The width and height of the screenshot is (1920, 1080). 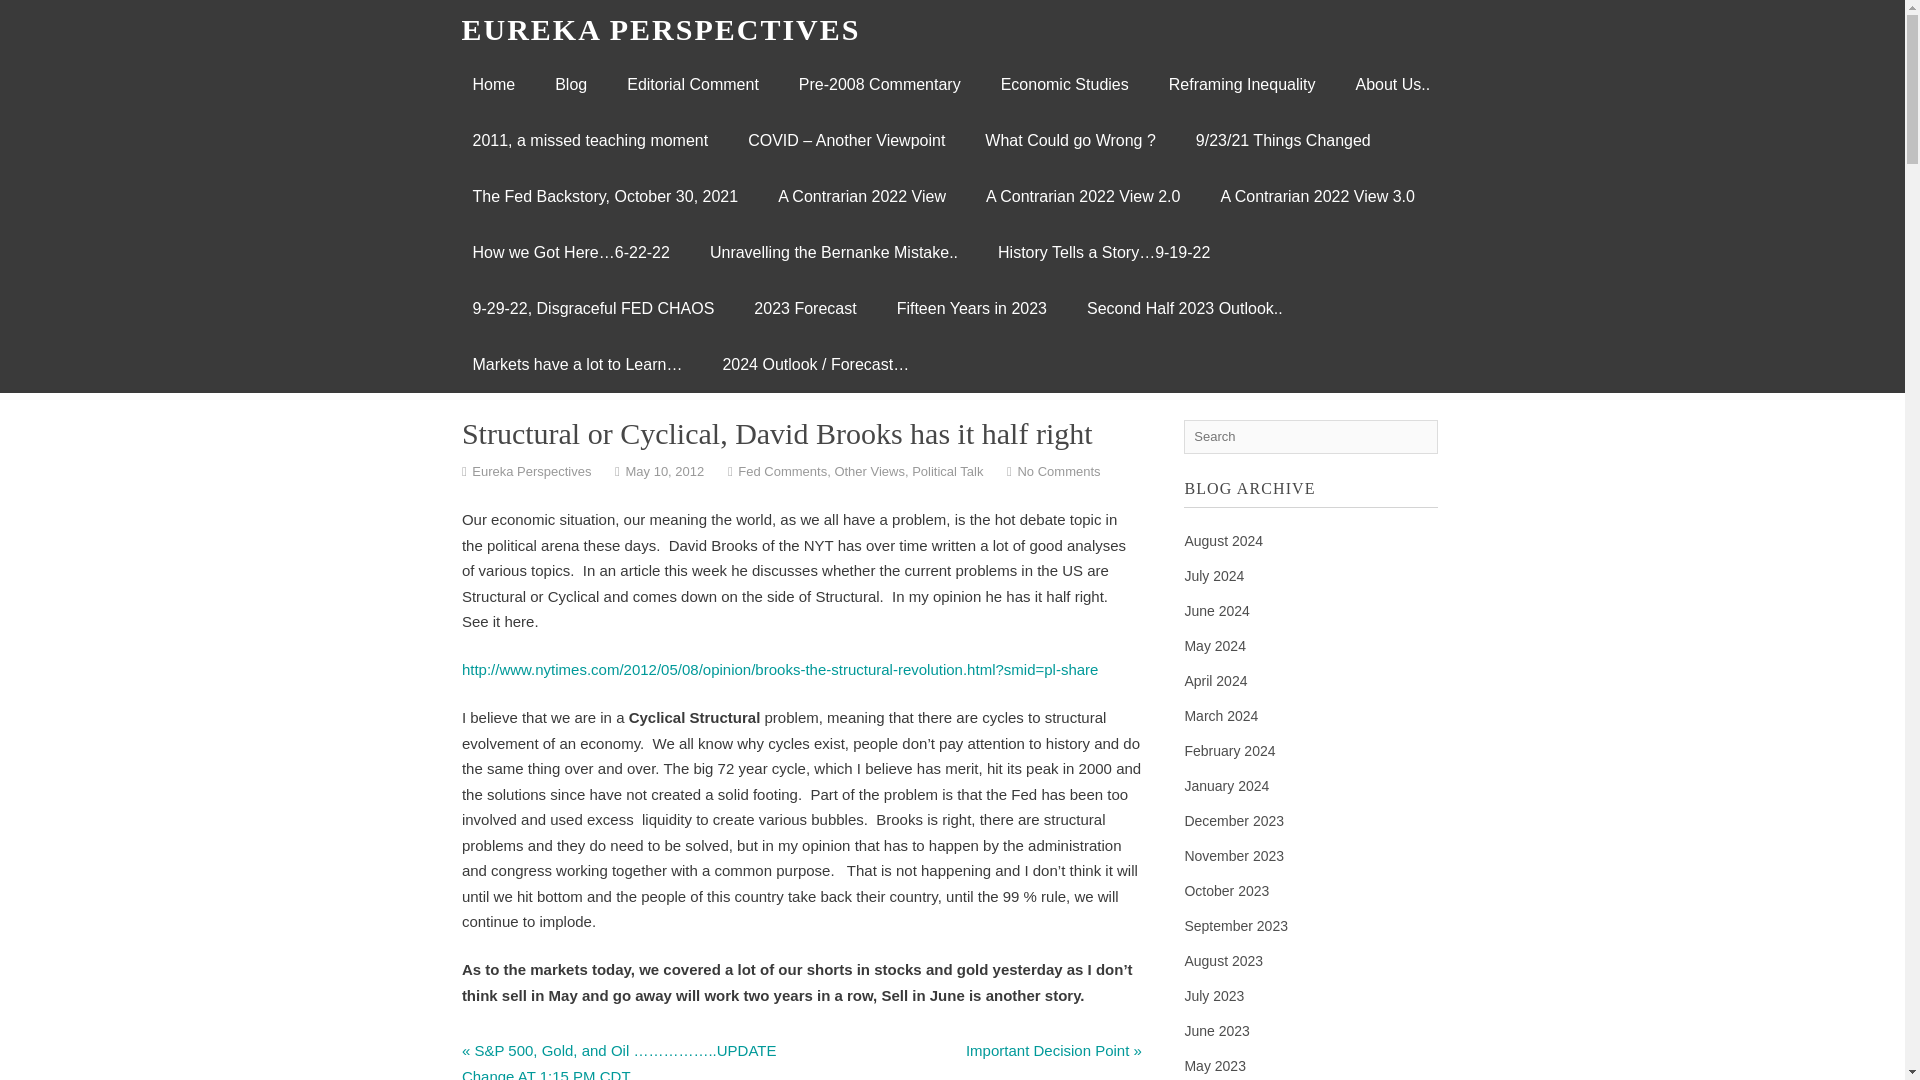 I want to click on Blog, so click(x=570, y=85).